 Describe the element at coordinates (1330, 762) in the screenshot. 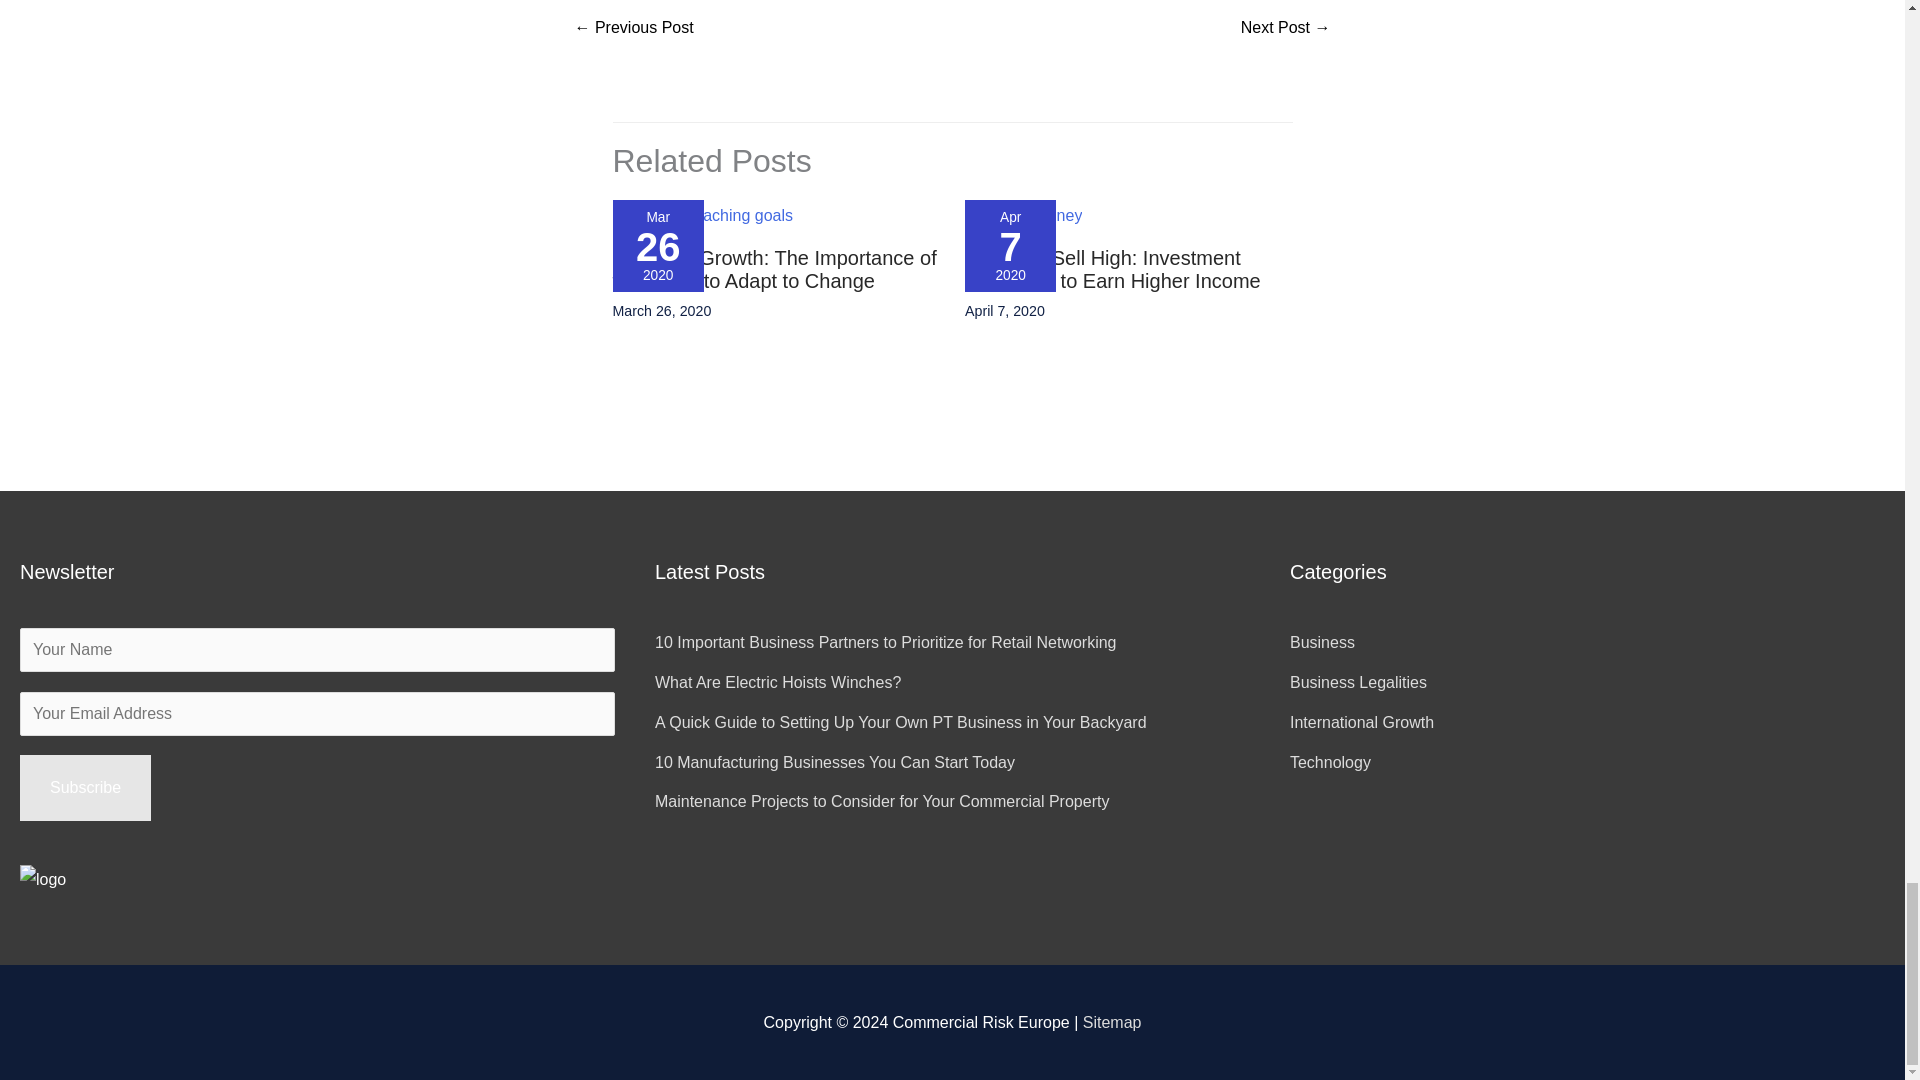

I see `Technology` at that location.